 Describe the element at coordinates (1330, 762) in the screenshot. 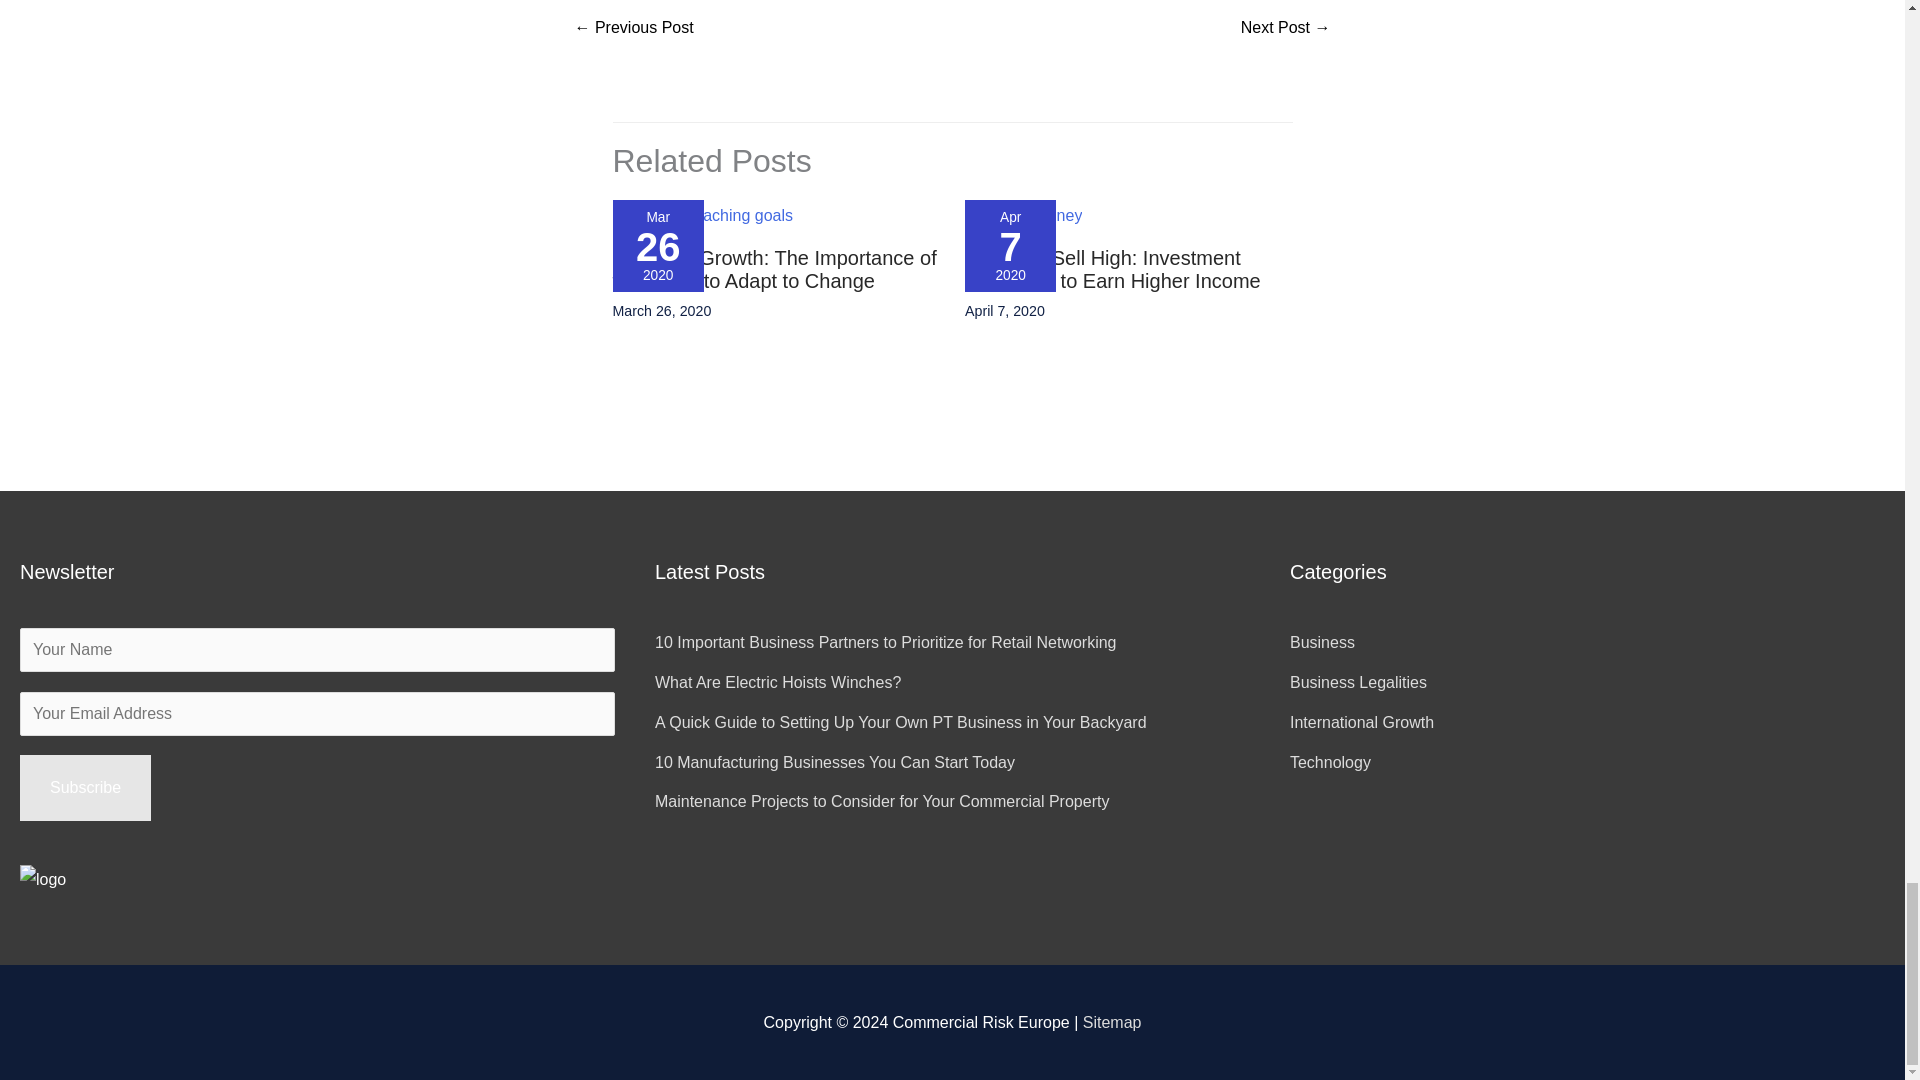

I see `Technology` at that location.